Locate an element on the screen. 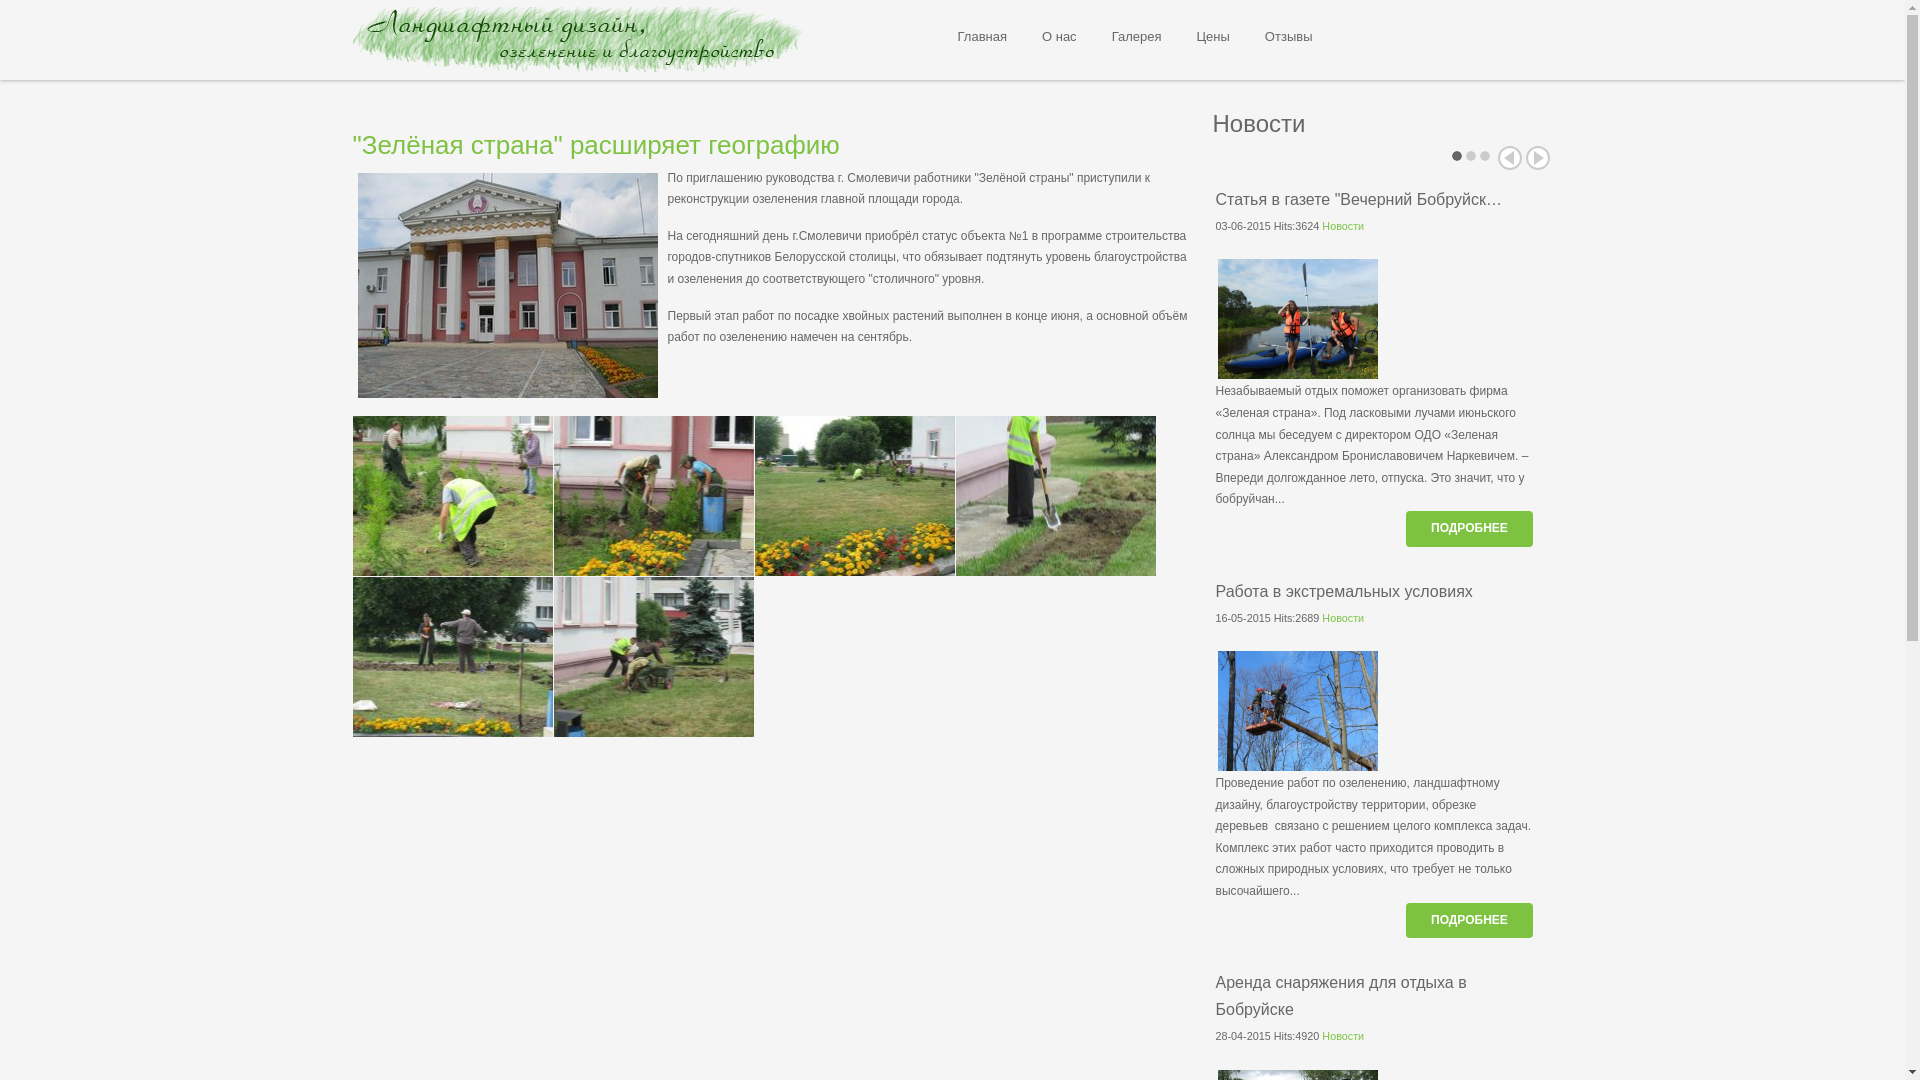 The width and height of the screenshot is (1920, 1080). You are viewing the image with filename smol4.jpg is located at coordinates (1056, 496).